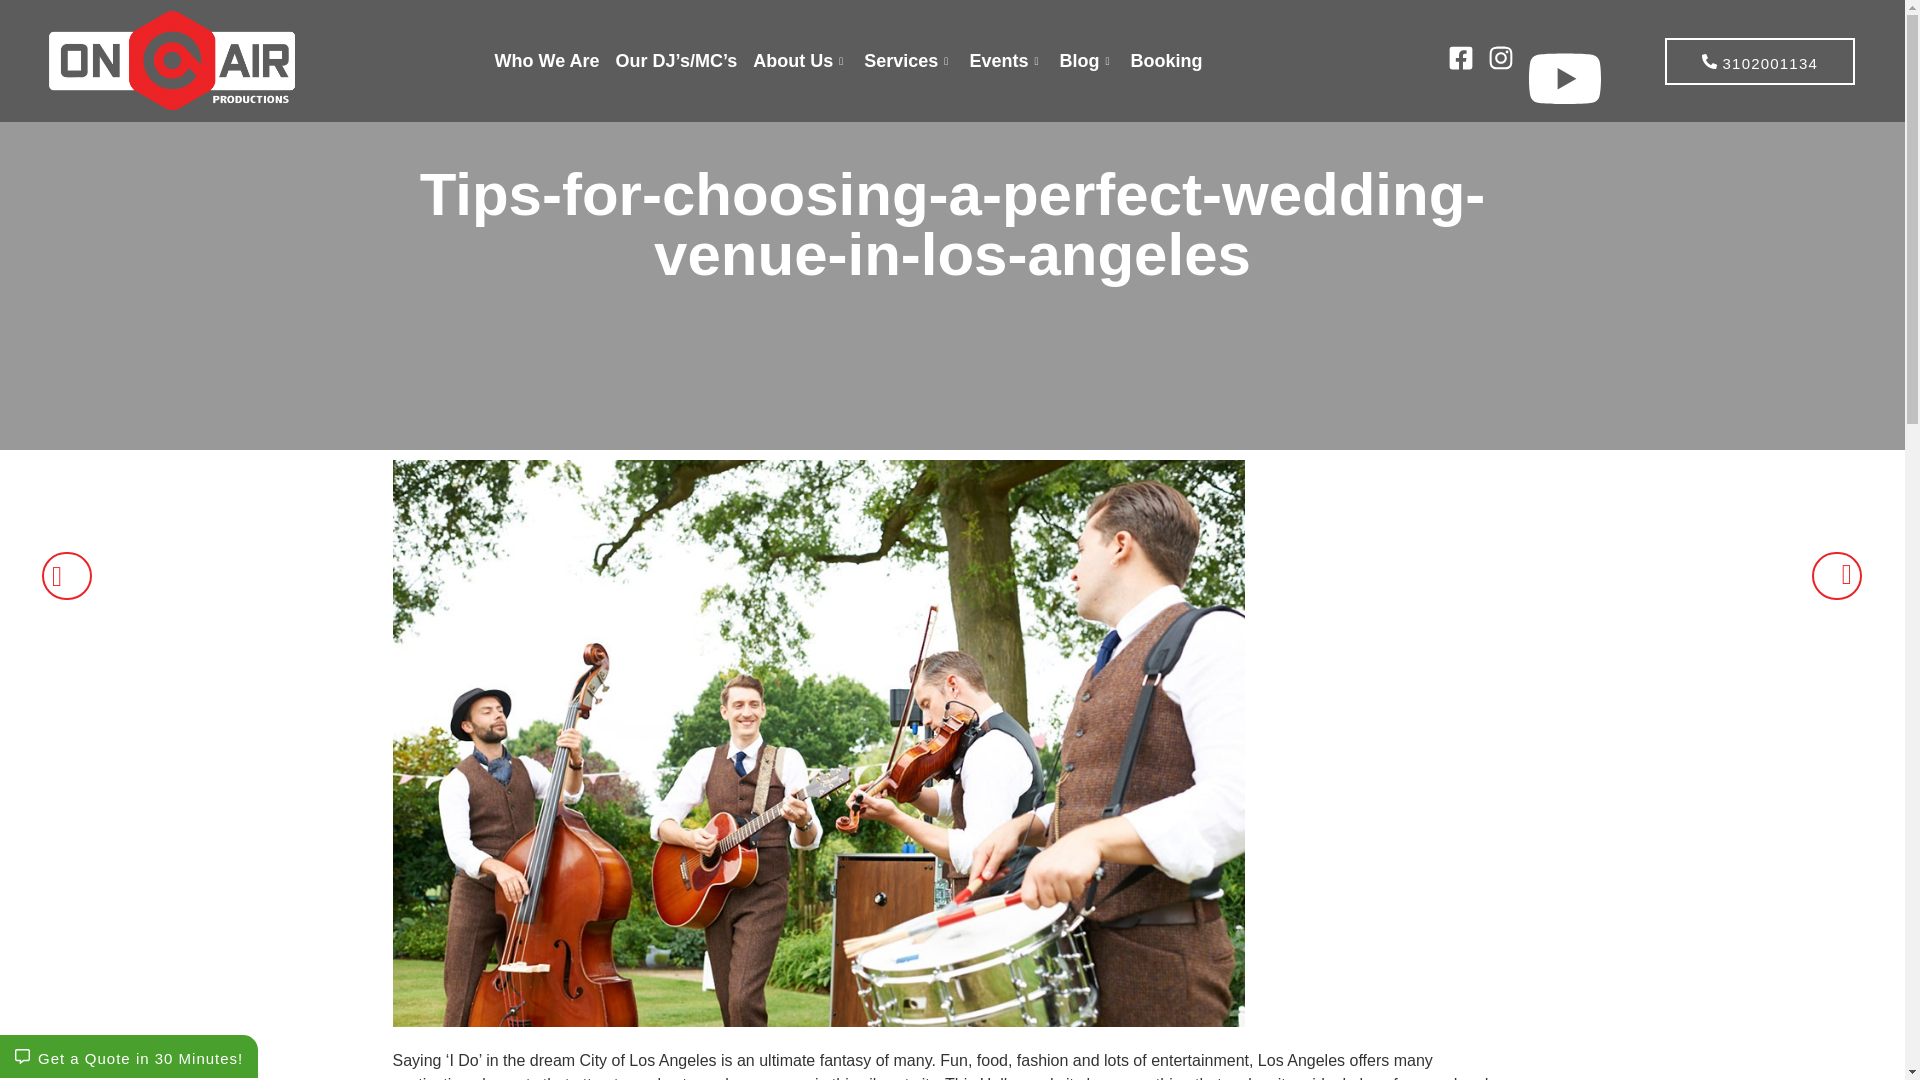 The height and width of the screenshot is (1080, 1920). I want to click on Events, so click(1006, 60).